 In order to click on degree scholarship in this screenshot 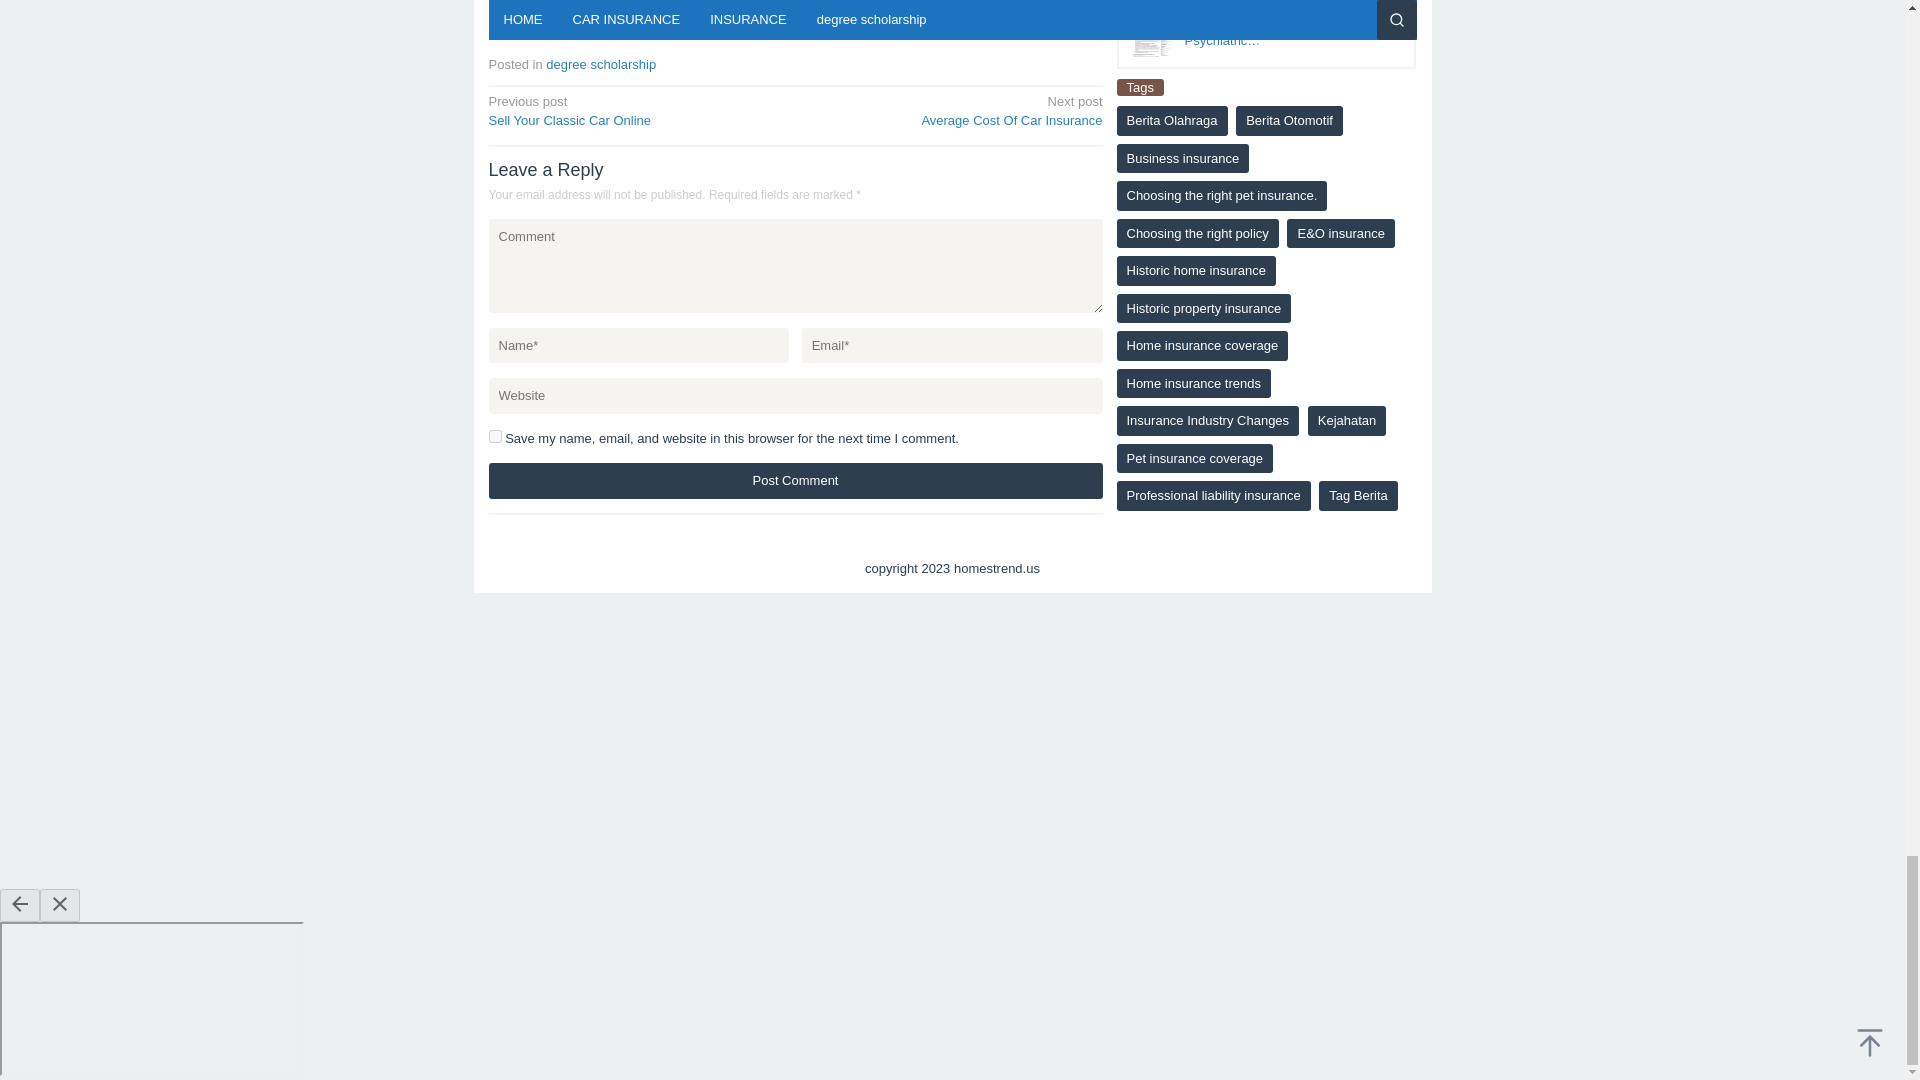, I will do `click(635, 110)`.